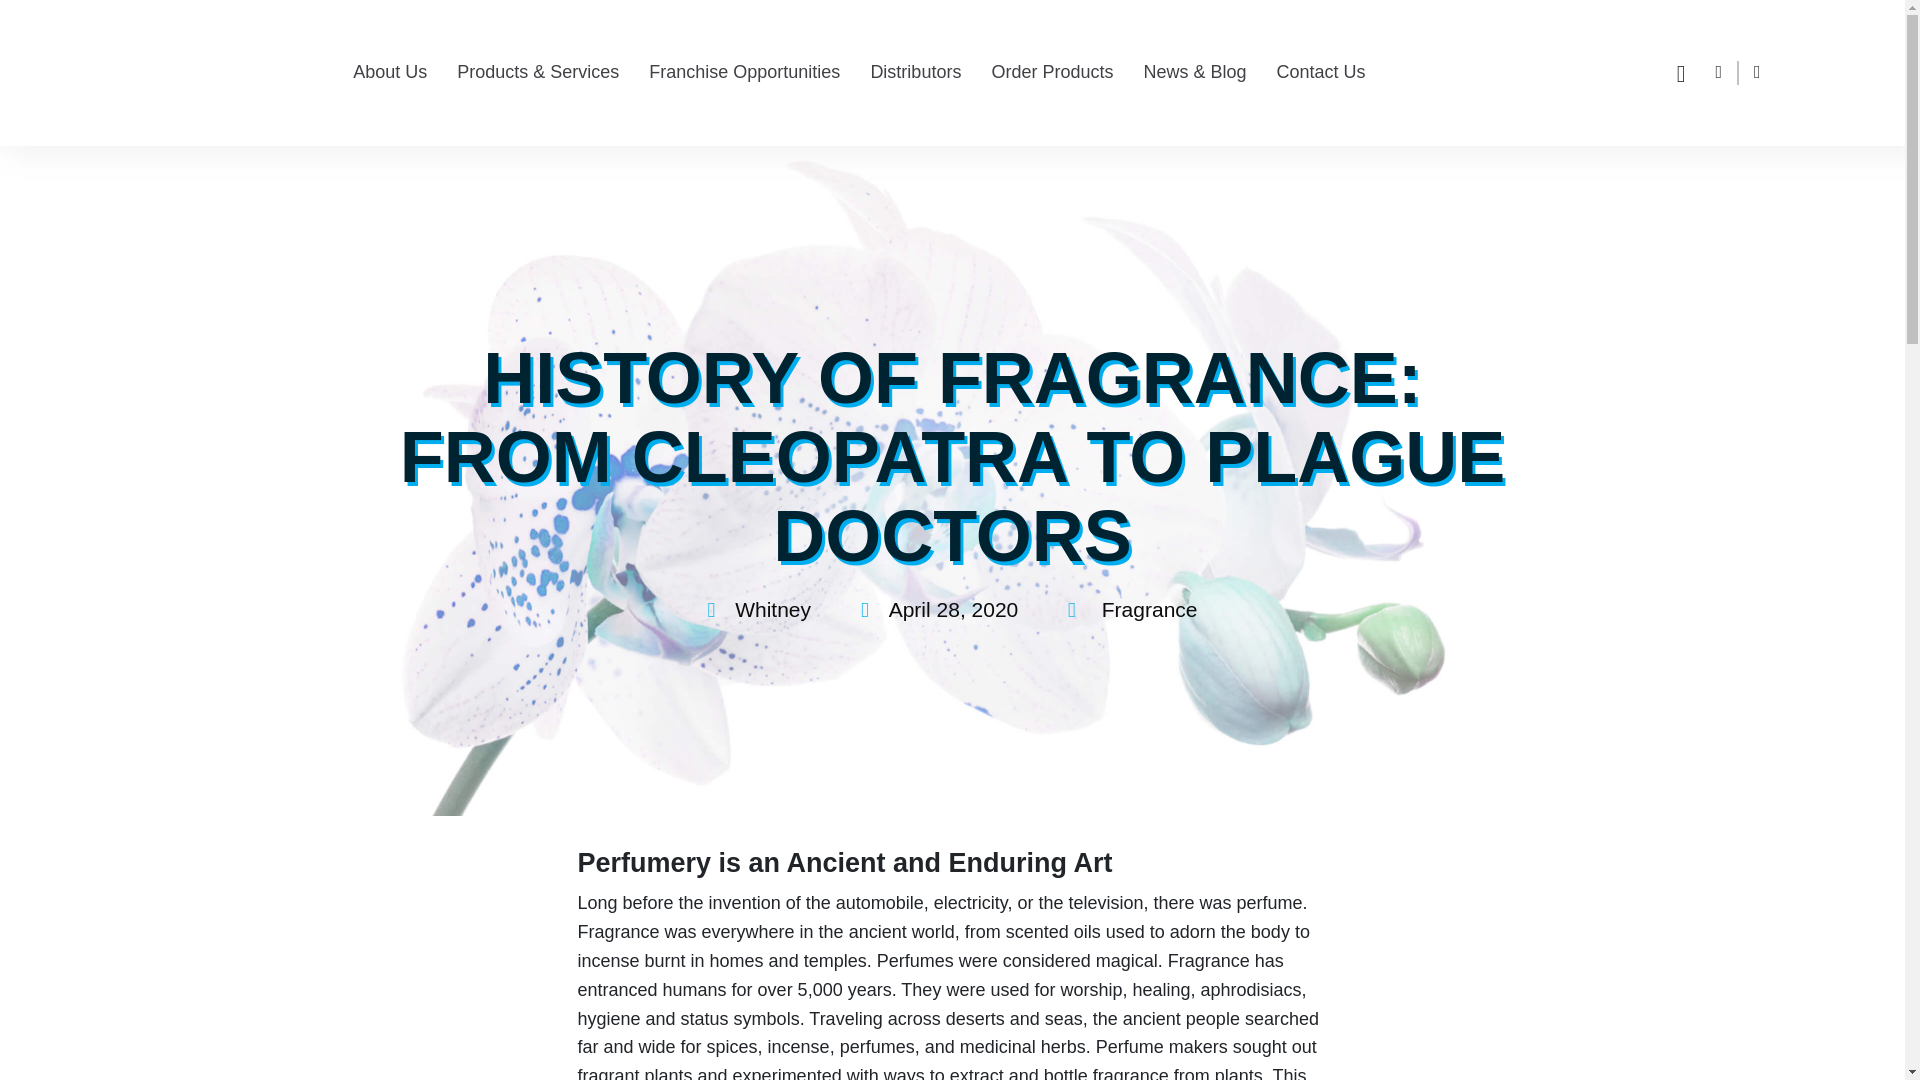  I want to click on Fragrance, so click(1150, 610).